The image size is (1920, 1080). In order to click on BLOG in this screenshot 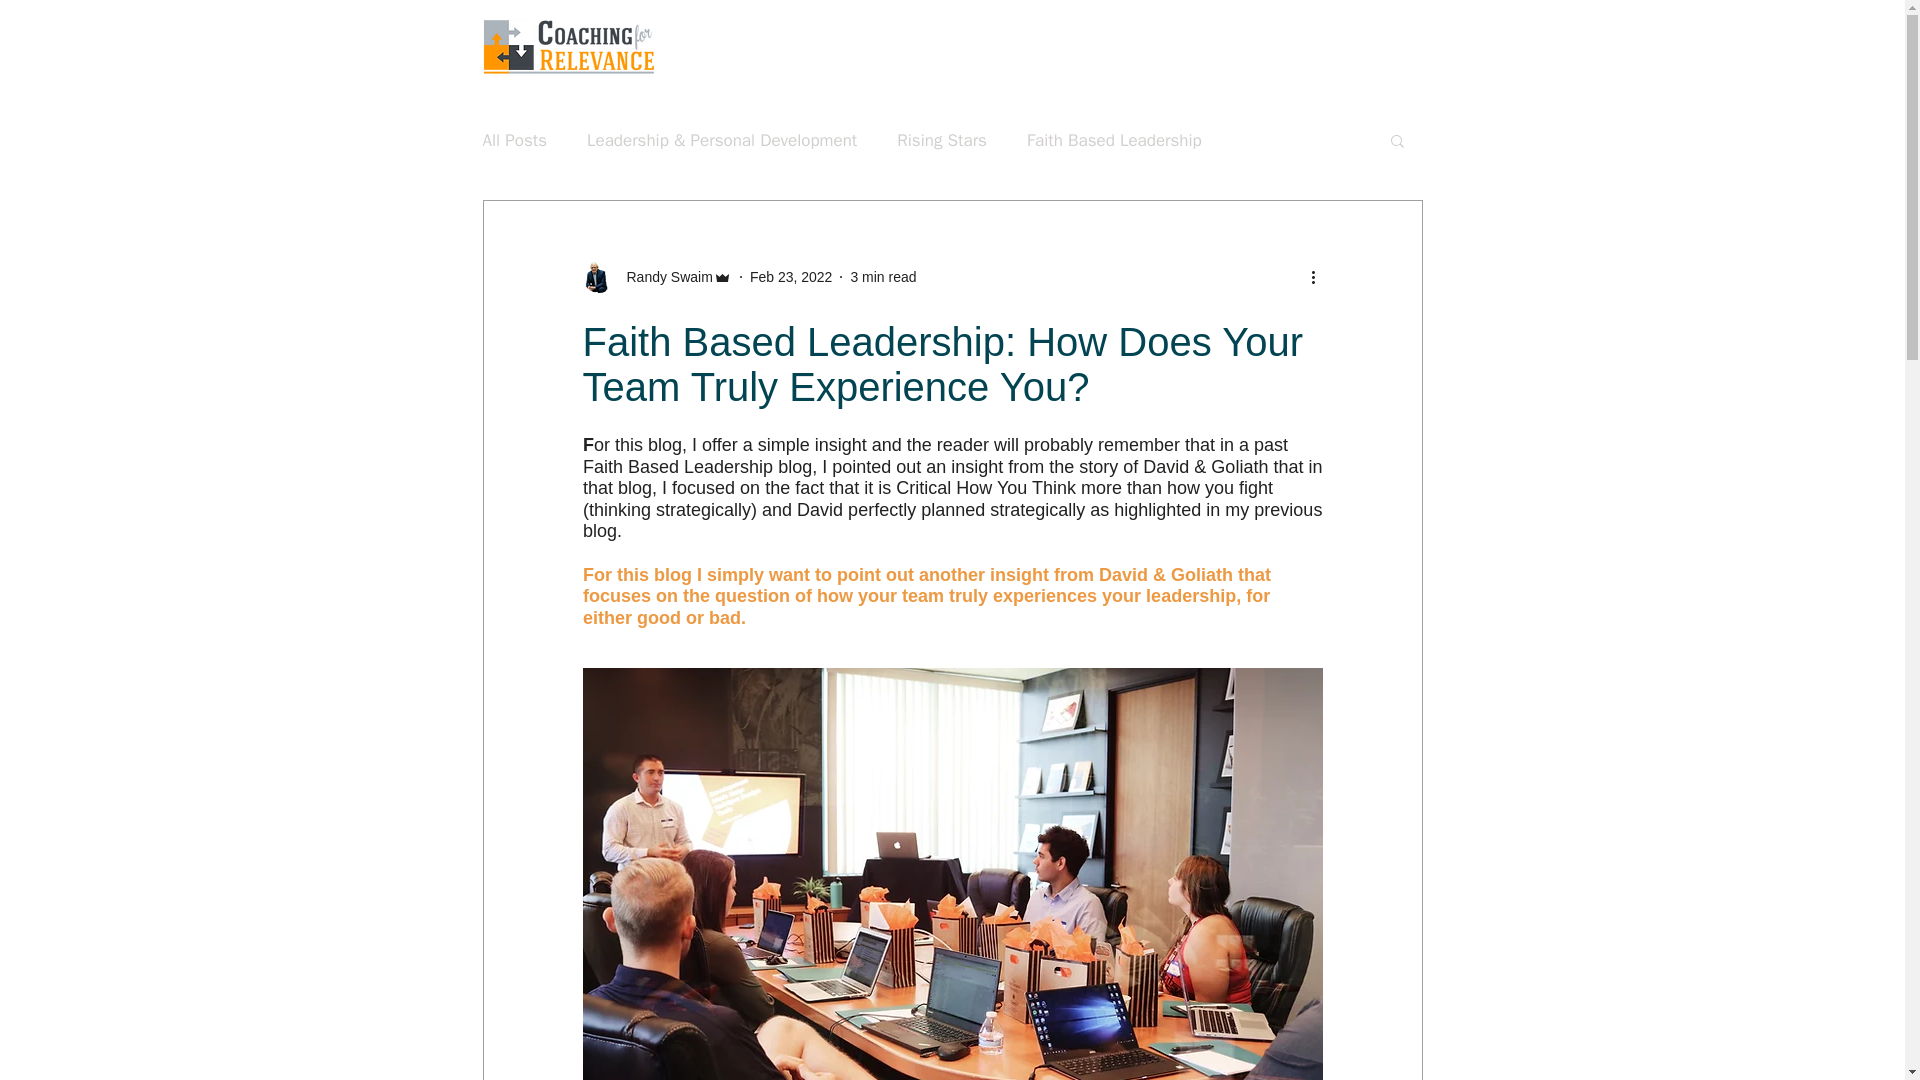, I will do `click(1278, 46)`.